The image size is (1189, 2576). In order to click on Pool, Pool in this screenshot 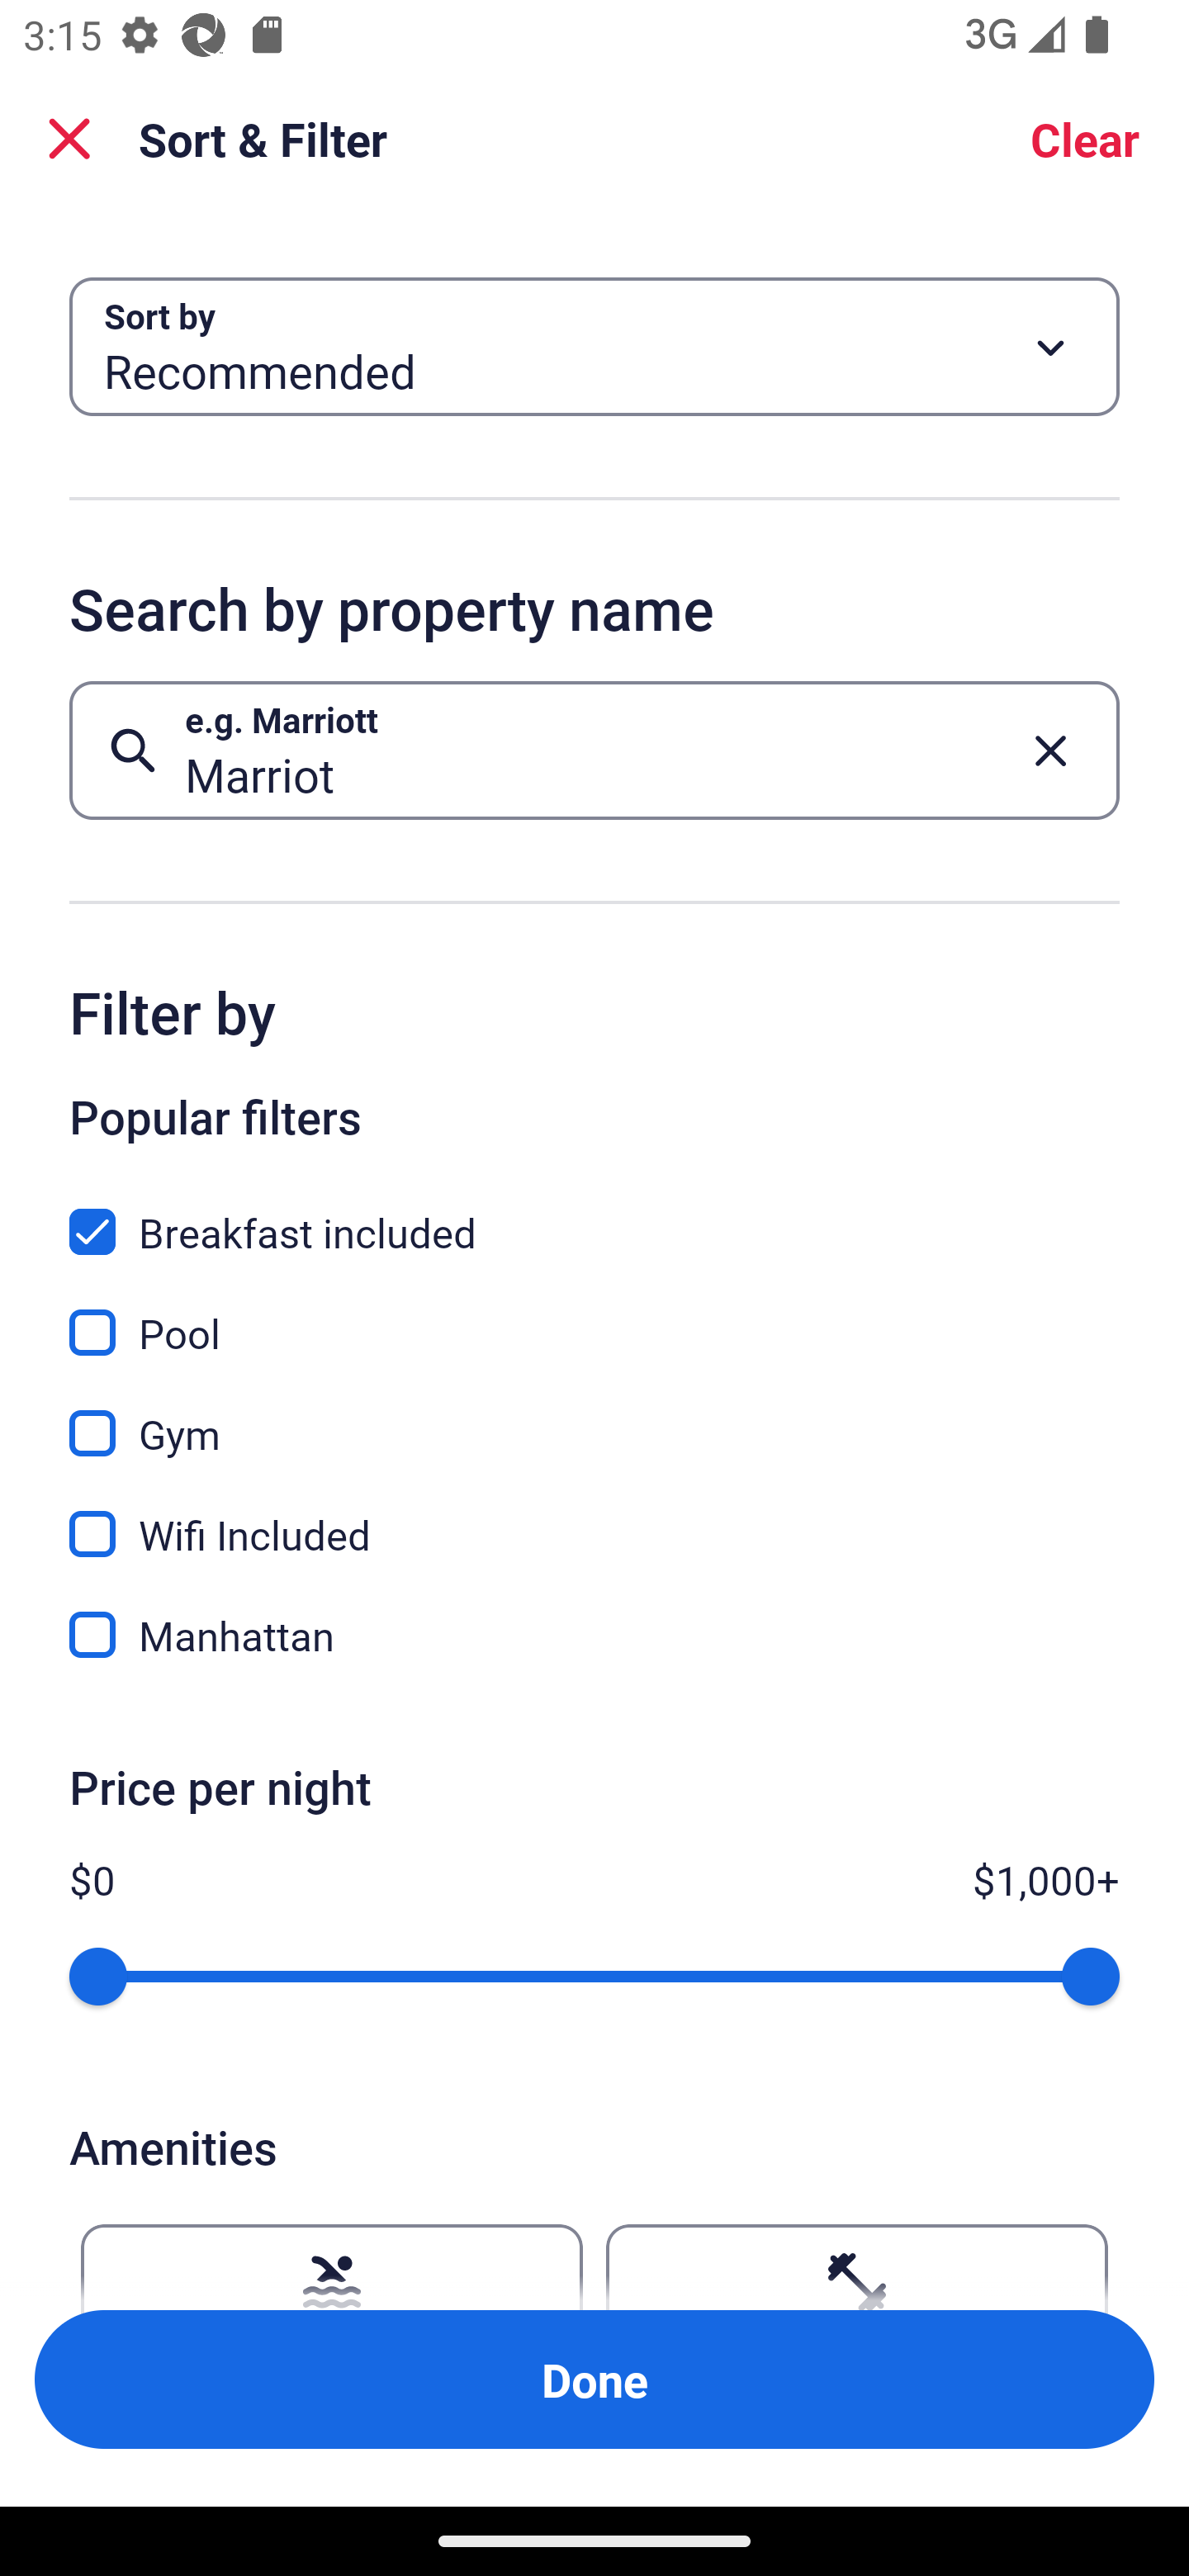, I will do `click(594, 1314)`.